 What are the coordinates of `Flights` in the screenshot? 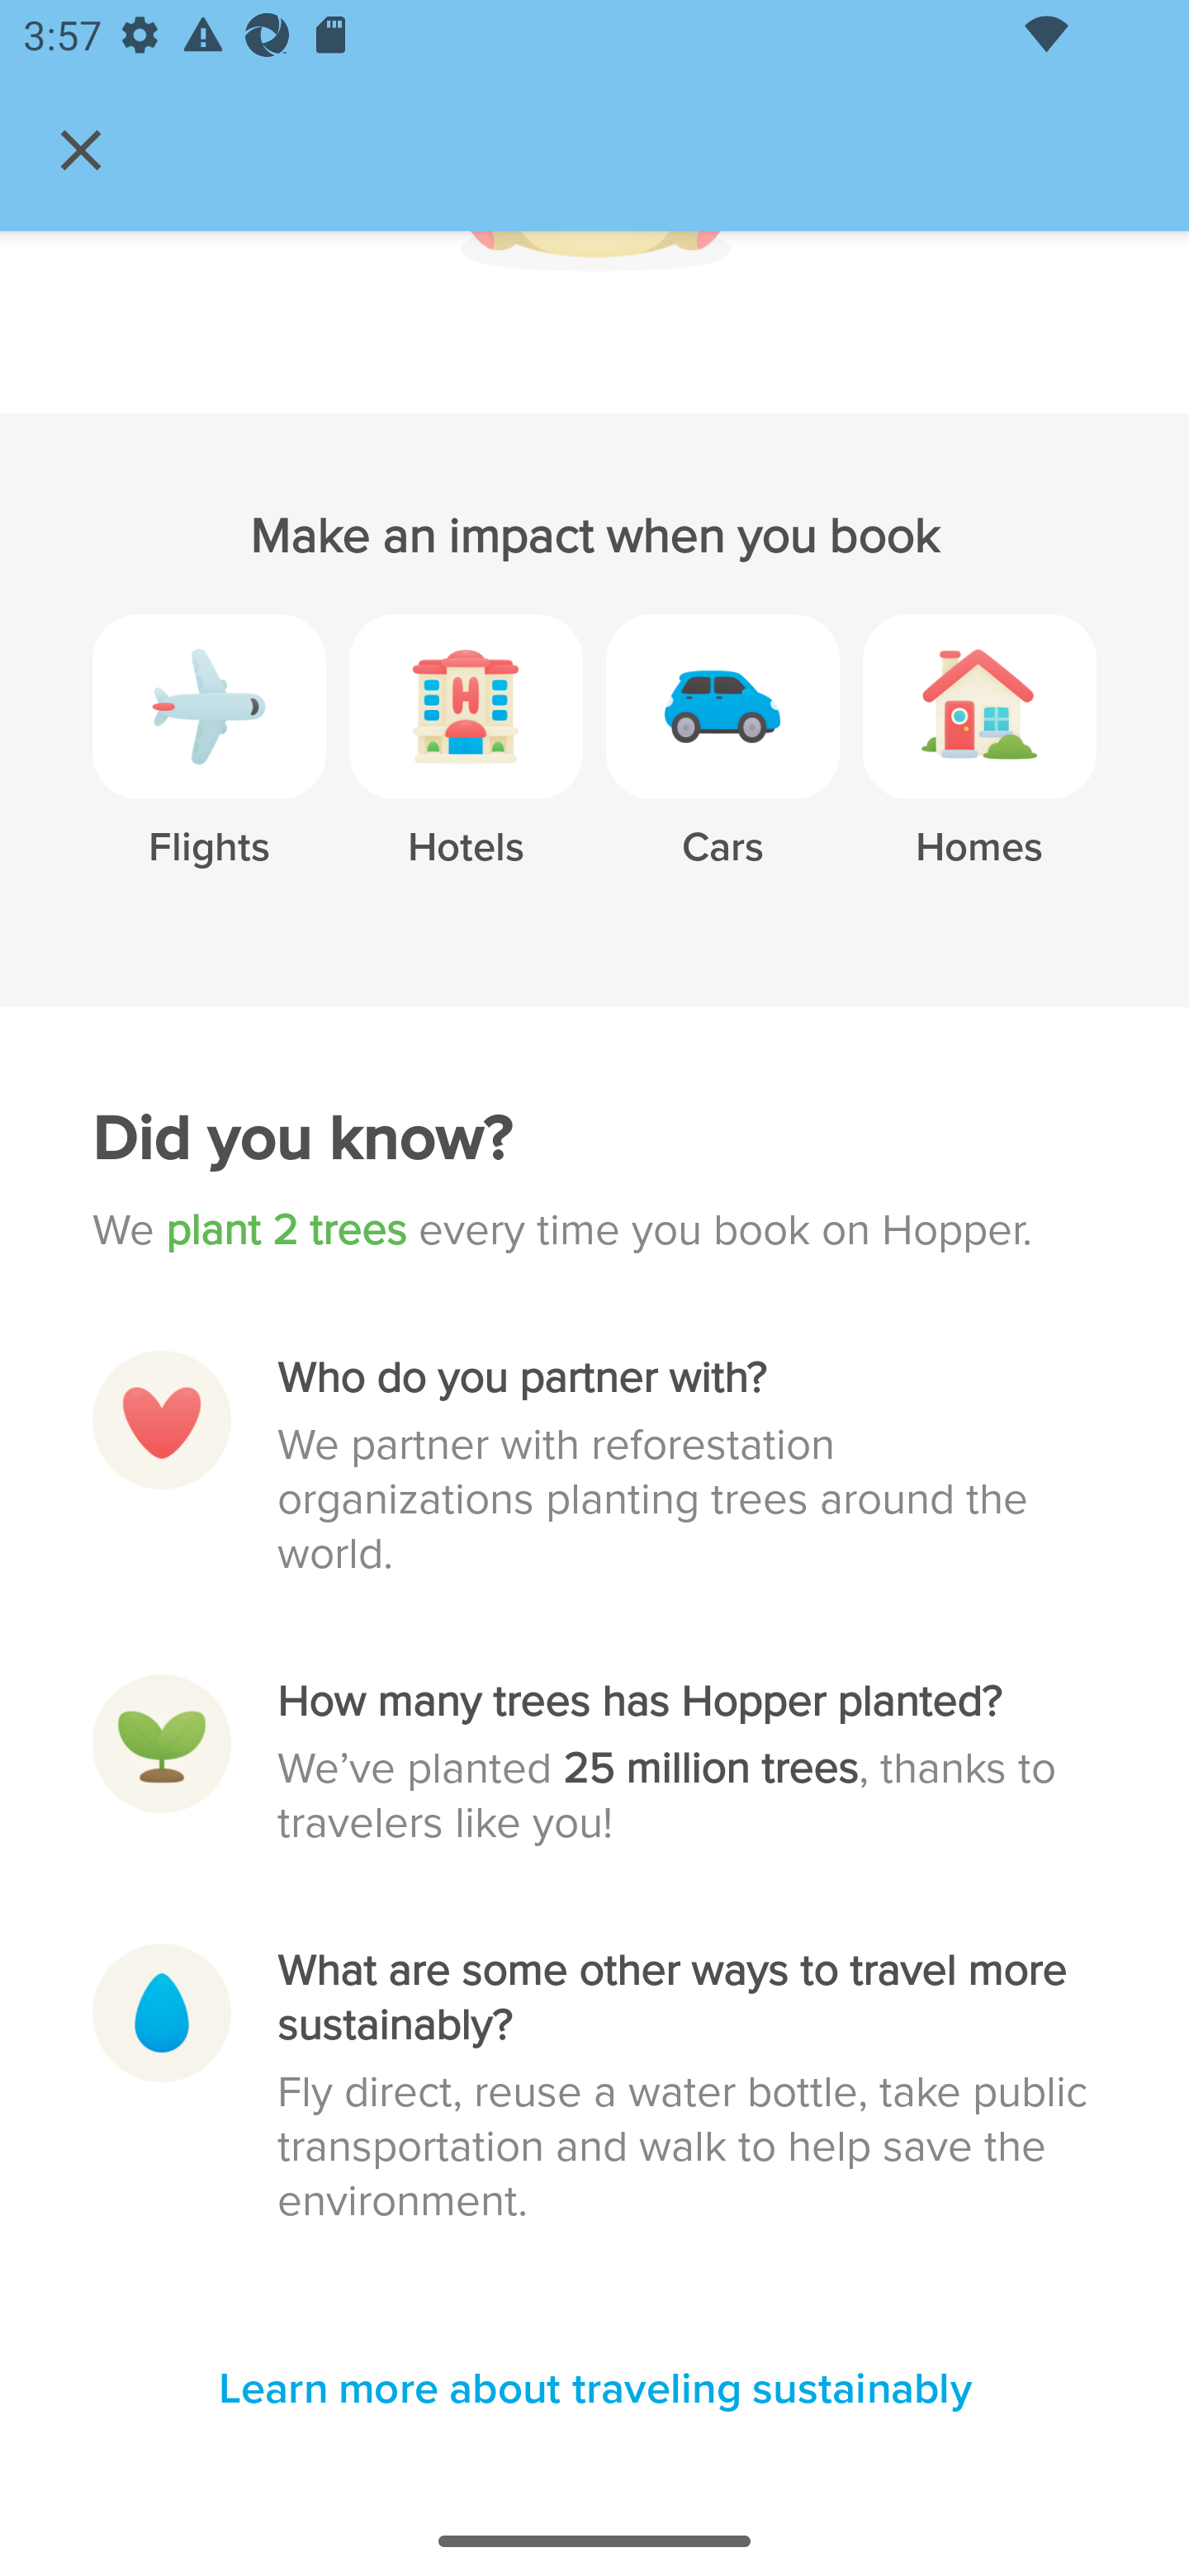 It's located at (209, 763).